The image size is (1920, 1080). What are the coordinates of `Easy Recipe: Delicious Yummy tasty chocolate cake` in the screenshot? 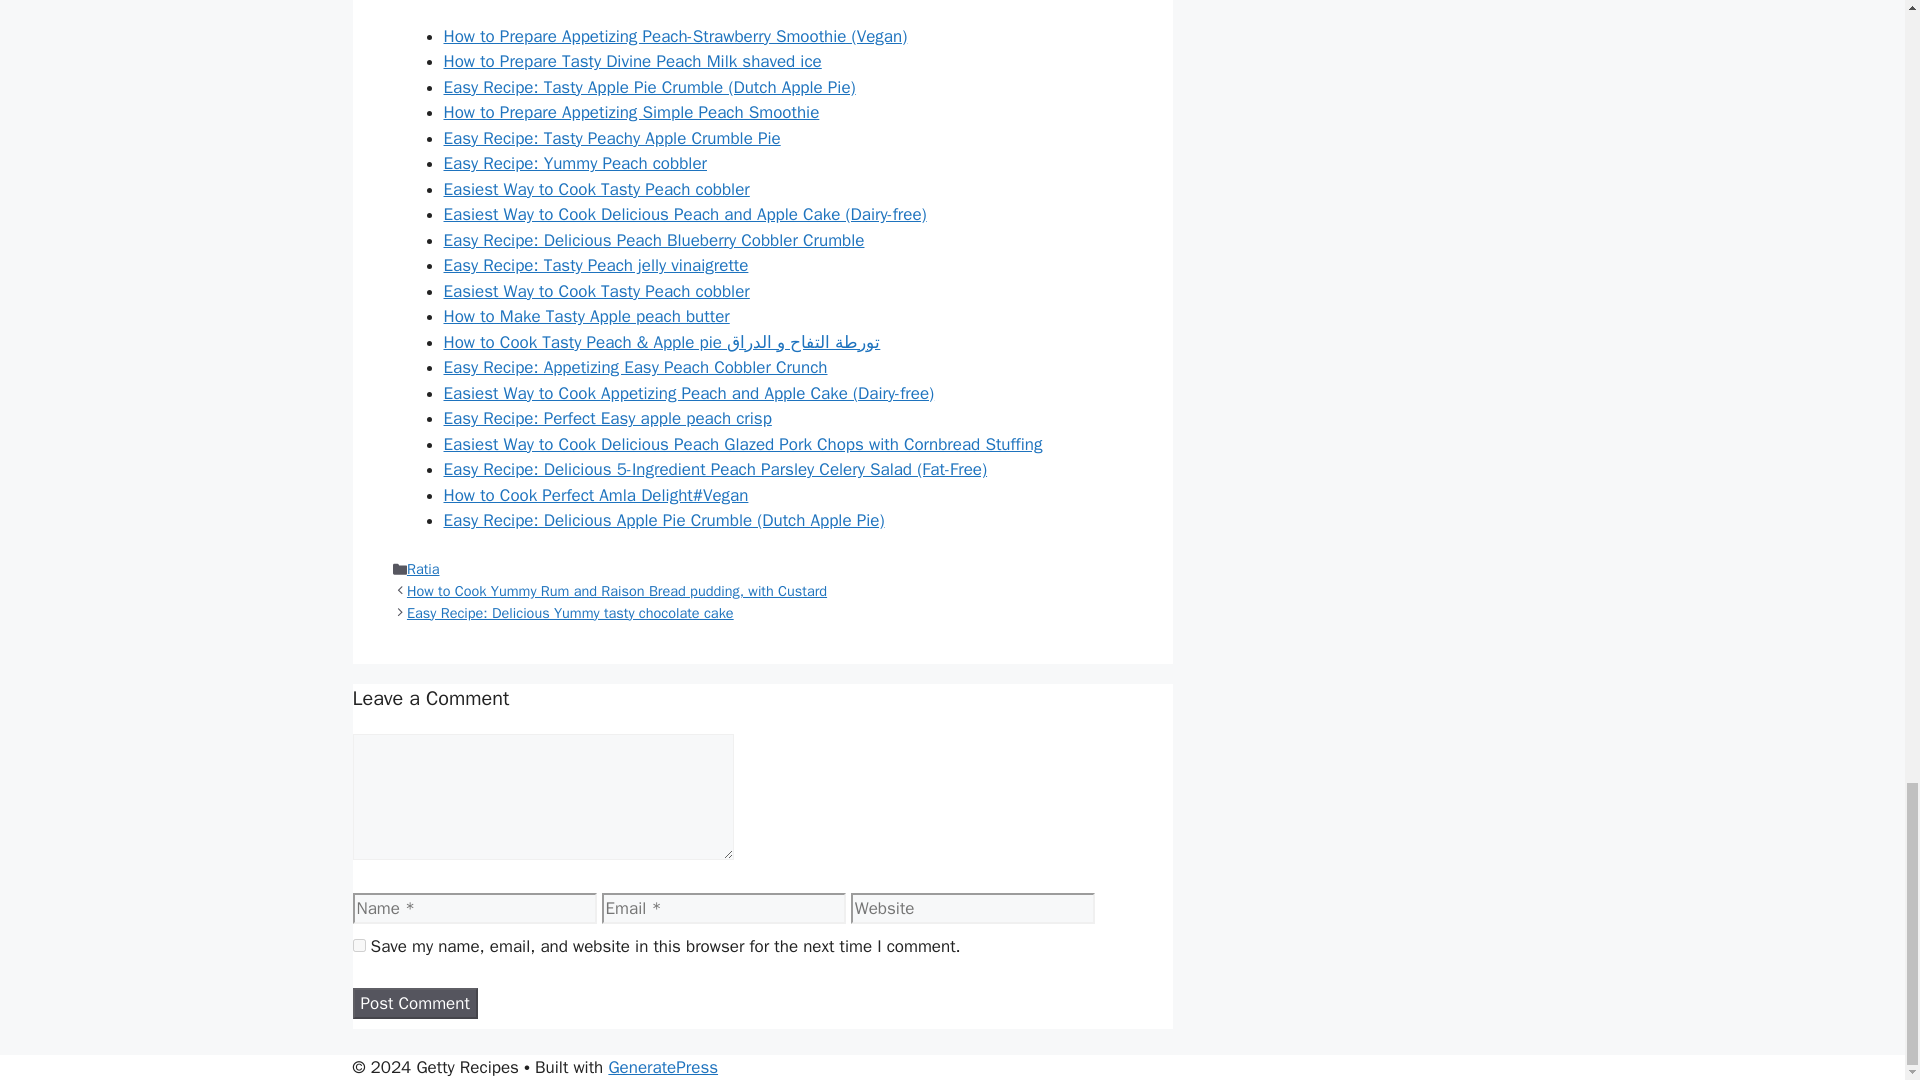 It's located at (570, 612).